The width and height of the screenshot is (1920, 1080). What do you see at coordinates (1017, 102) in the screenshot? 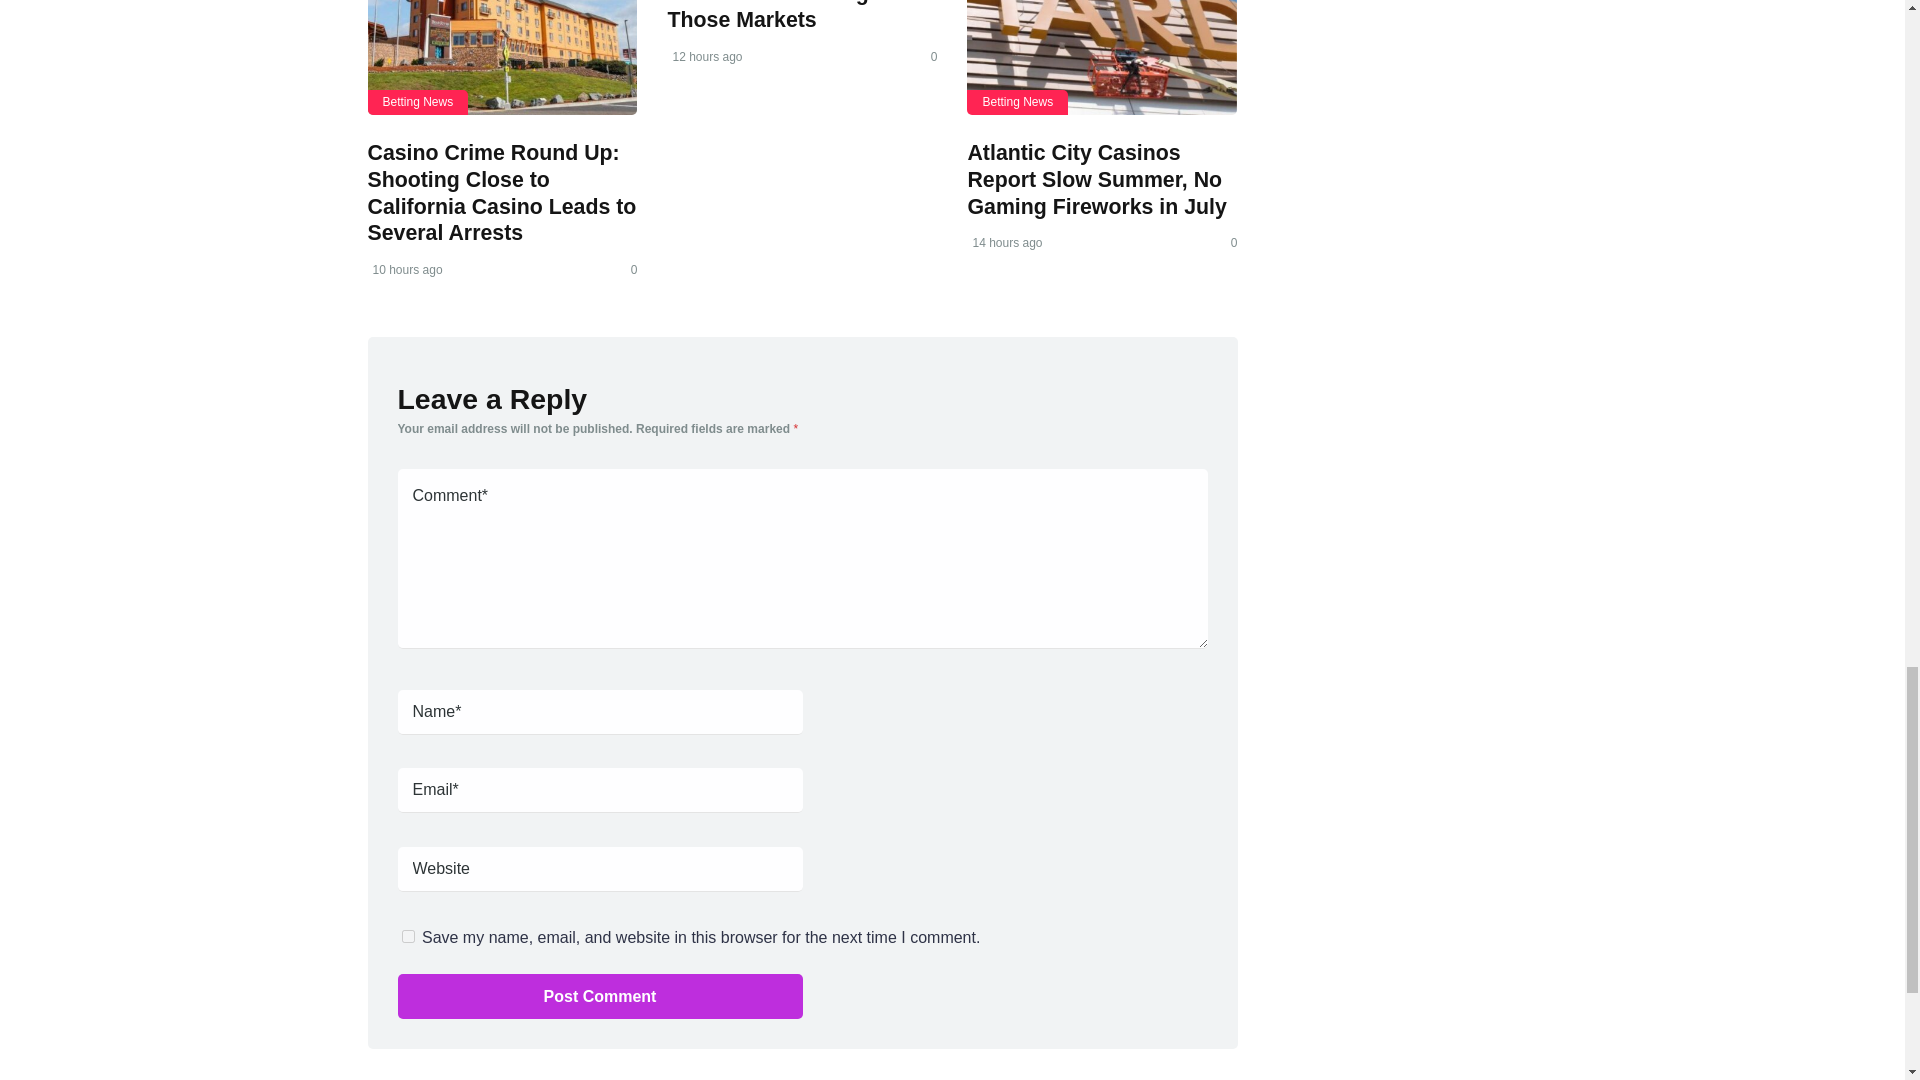
I see `Betting News` at bounding box center [1017, 102].